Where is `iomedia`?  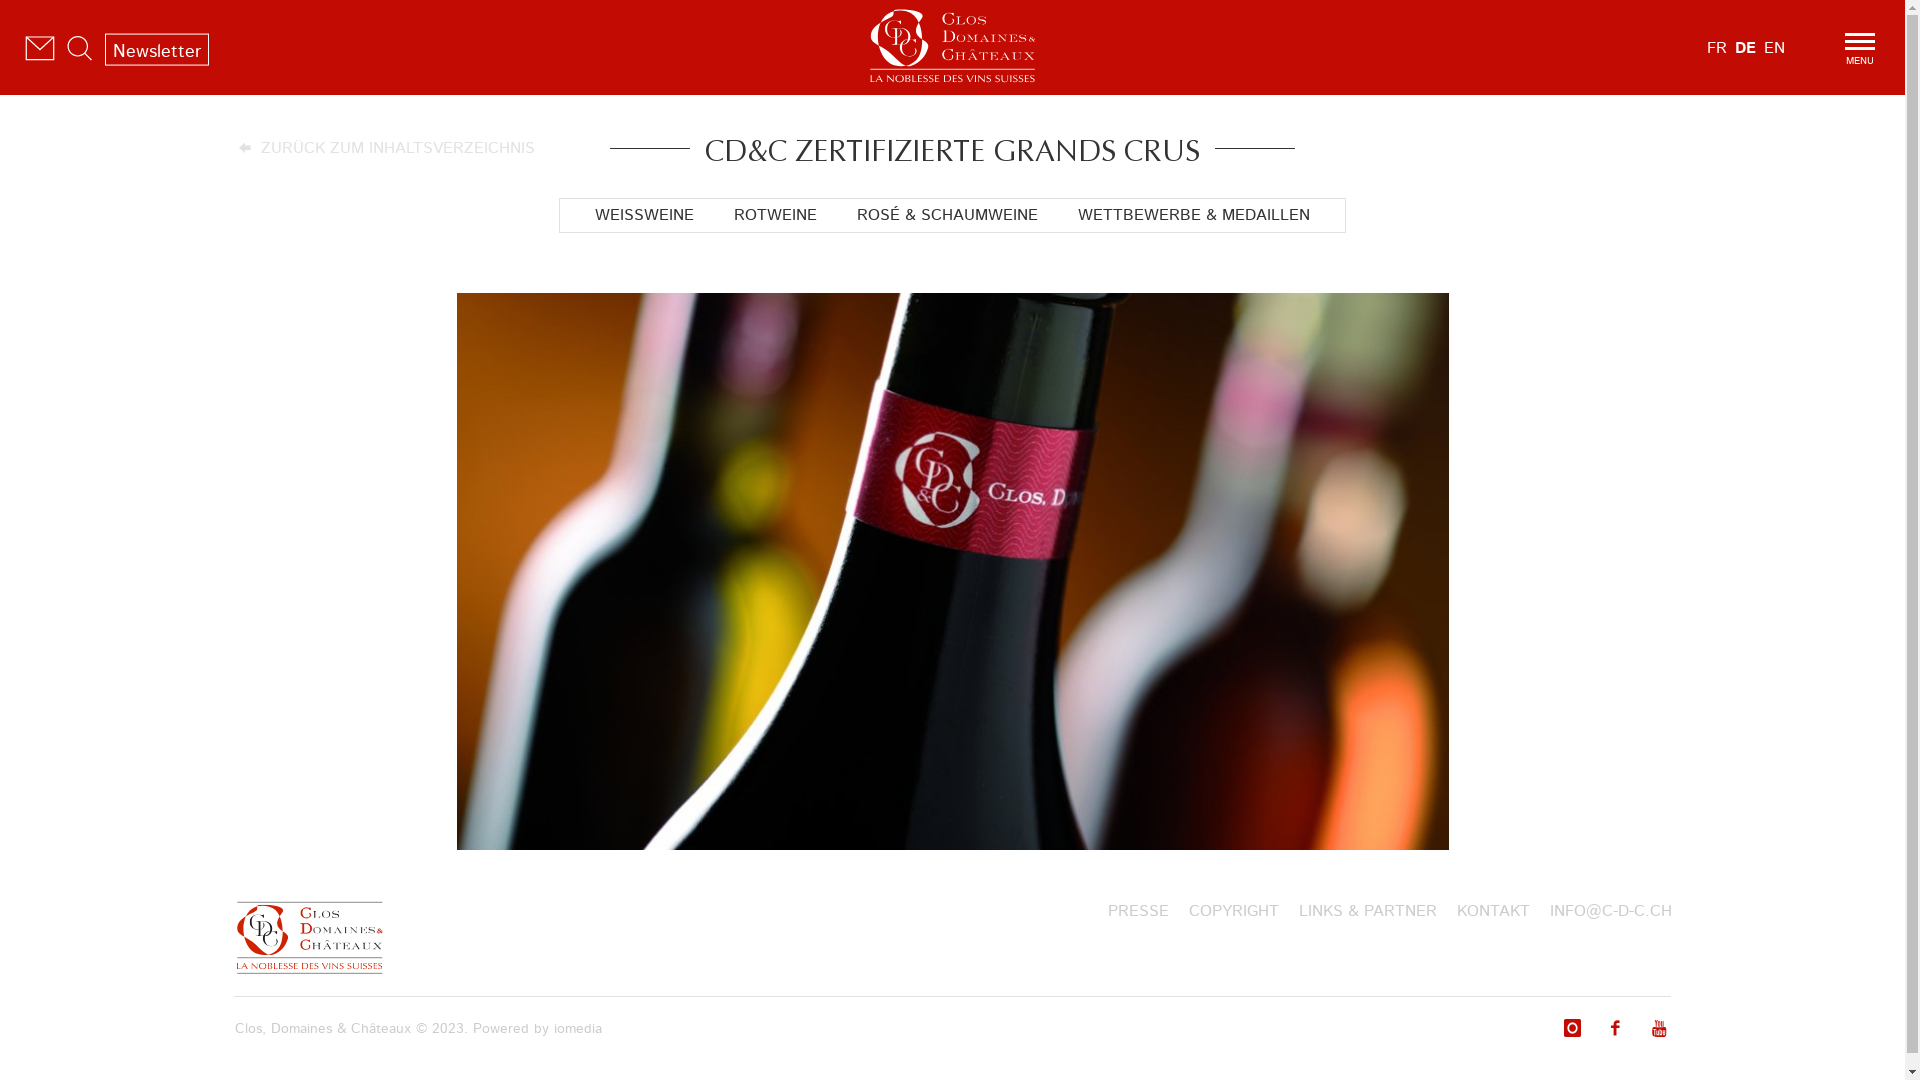
iomedia is located at coordinates (578, 1029).